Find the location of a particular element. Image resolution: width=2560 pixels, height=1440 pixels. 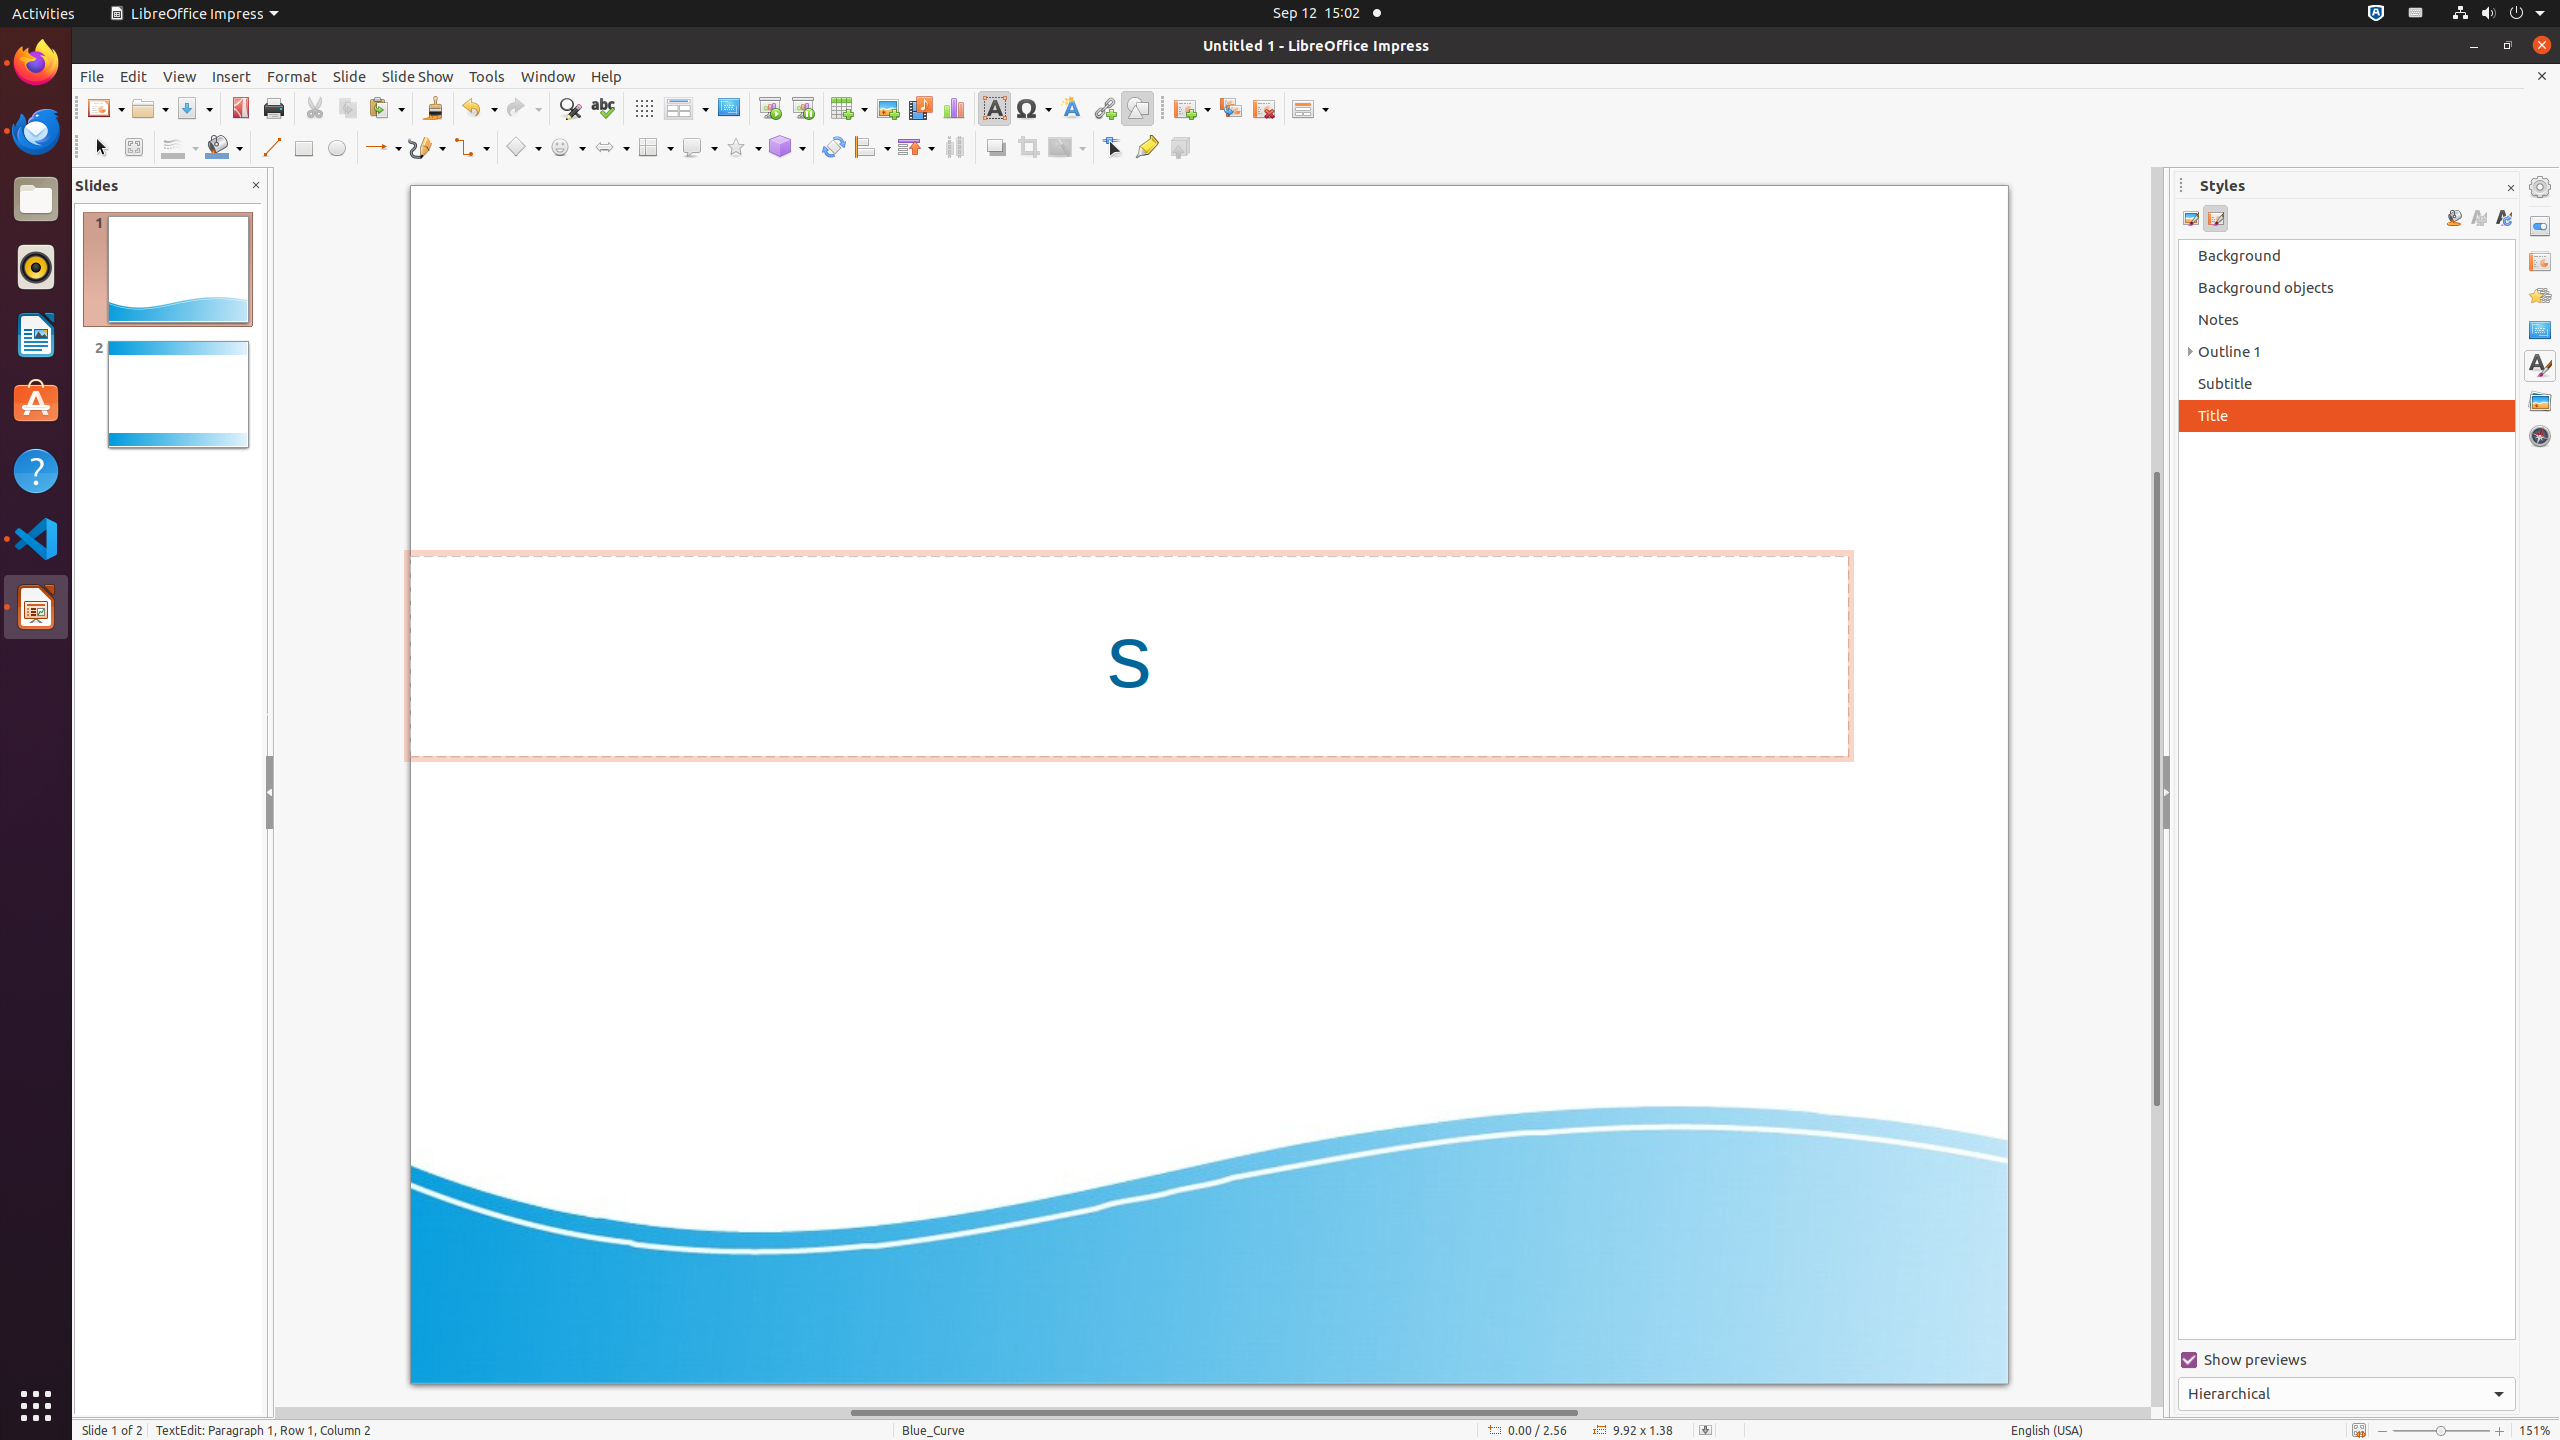

Crop is located at coordinates (1028, 148).